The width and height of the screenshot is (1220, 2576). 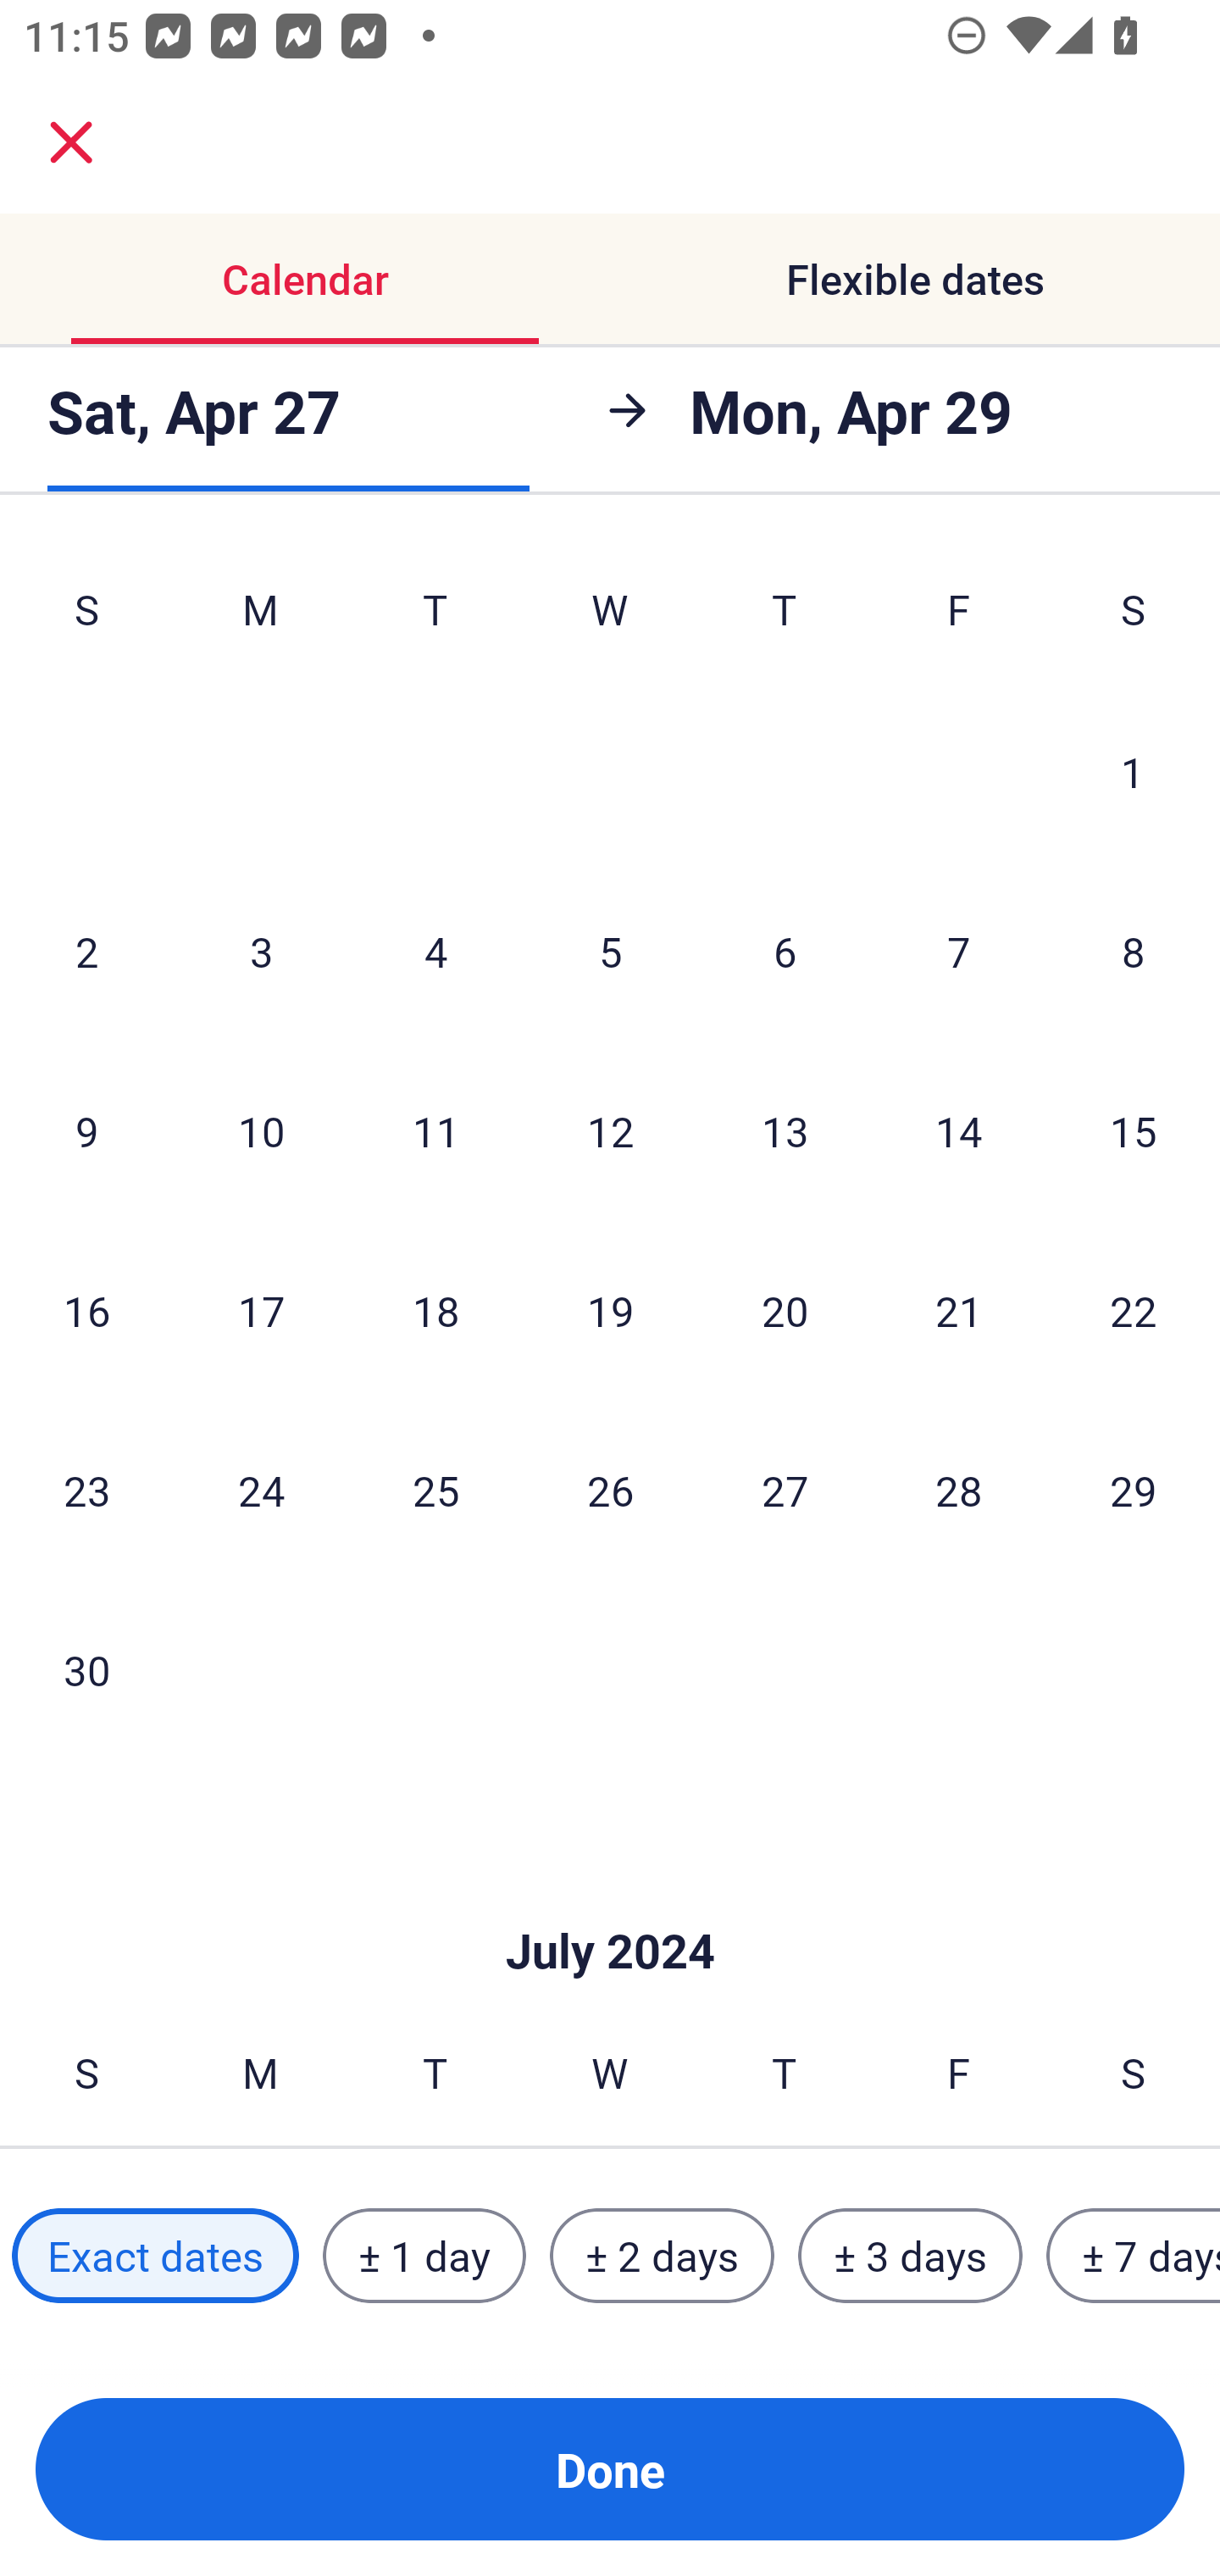 What do you see at coordinates (435, 1310) in the screenshot?
I see `18 Tuesday, June 18, 2024` at bounding box center [435, 1310].